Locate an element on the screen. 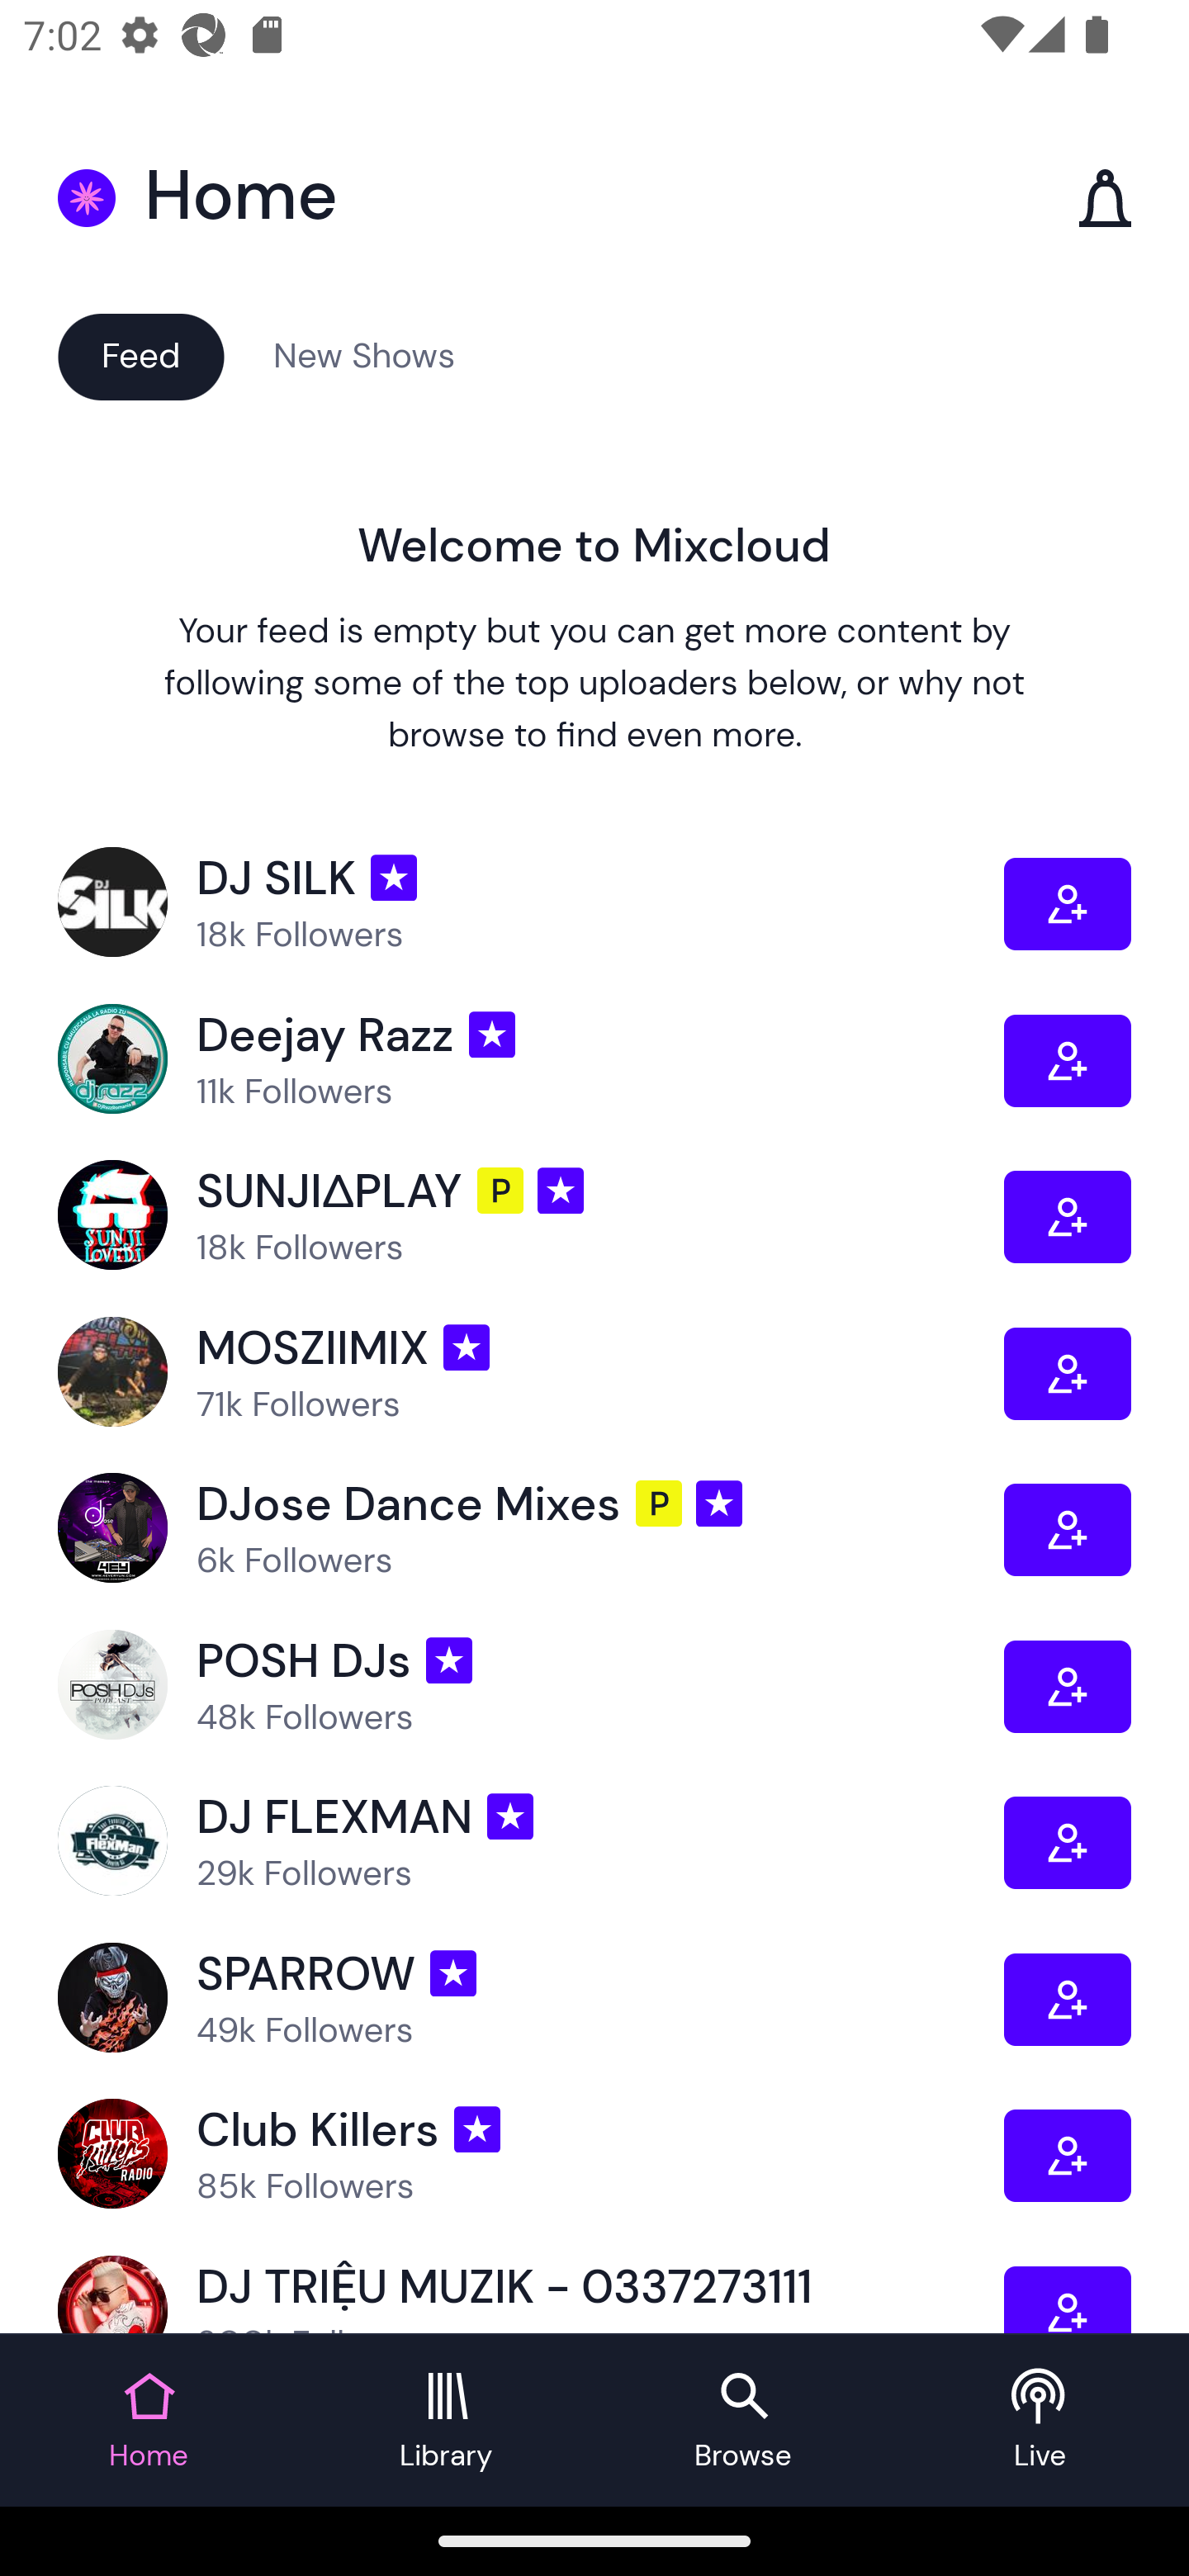 The image size is (1189, 2576). MOSZIIMIX, 71k Followers MOSZIIMIX 71k Followers is located at coordinates (530, 1372).